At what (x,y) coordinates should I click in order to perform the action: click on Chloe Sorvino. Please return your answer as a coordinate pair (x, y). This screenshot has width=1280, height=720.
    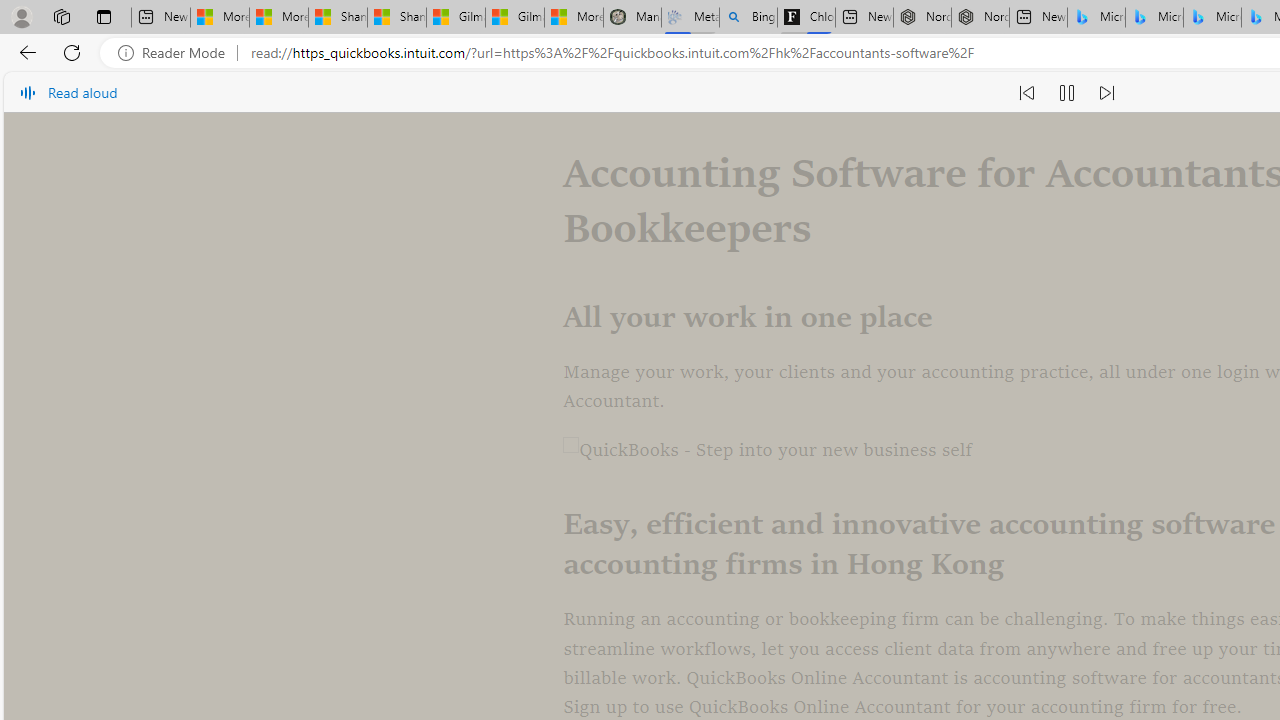
    Looking at the image, I should click on (806, 18).